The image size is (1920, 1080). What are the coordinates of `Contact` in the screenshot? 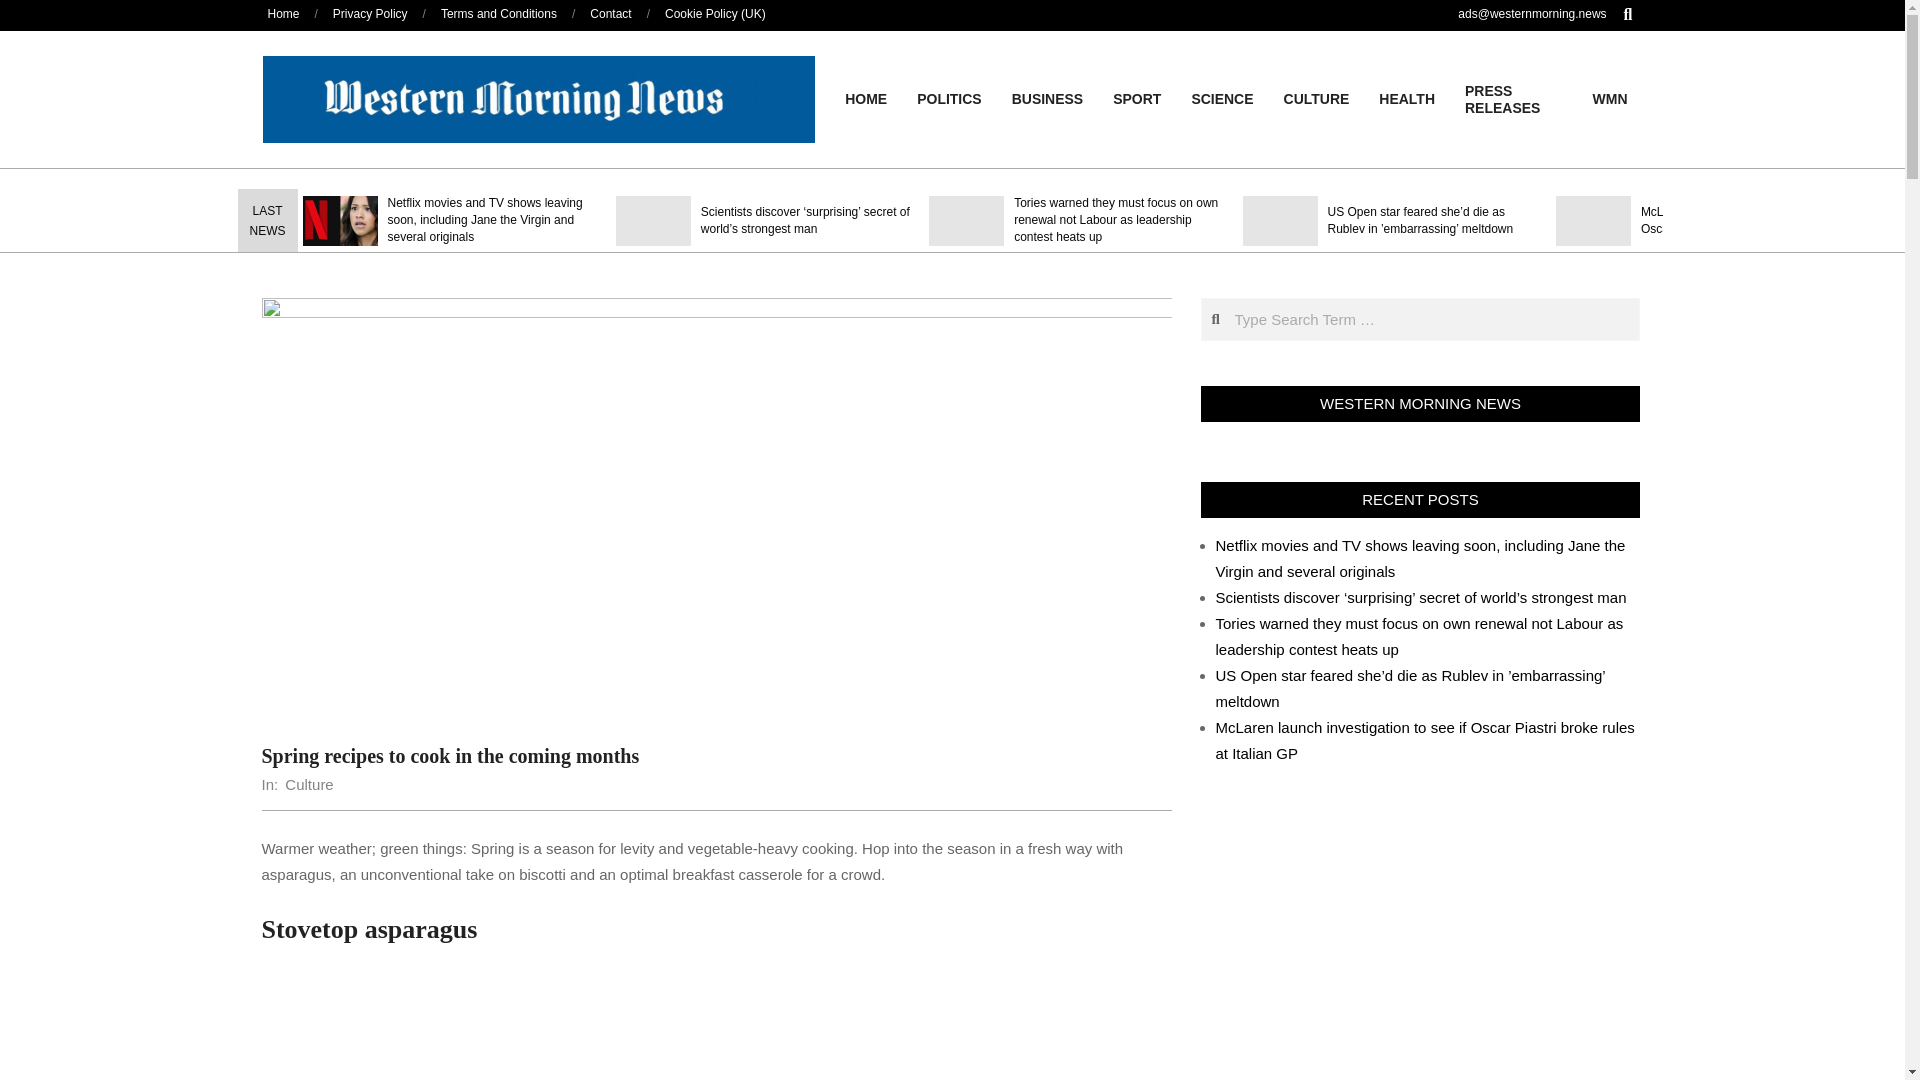 It's located at (610, 13).